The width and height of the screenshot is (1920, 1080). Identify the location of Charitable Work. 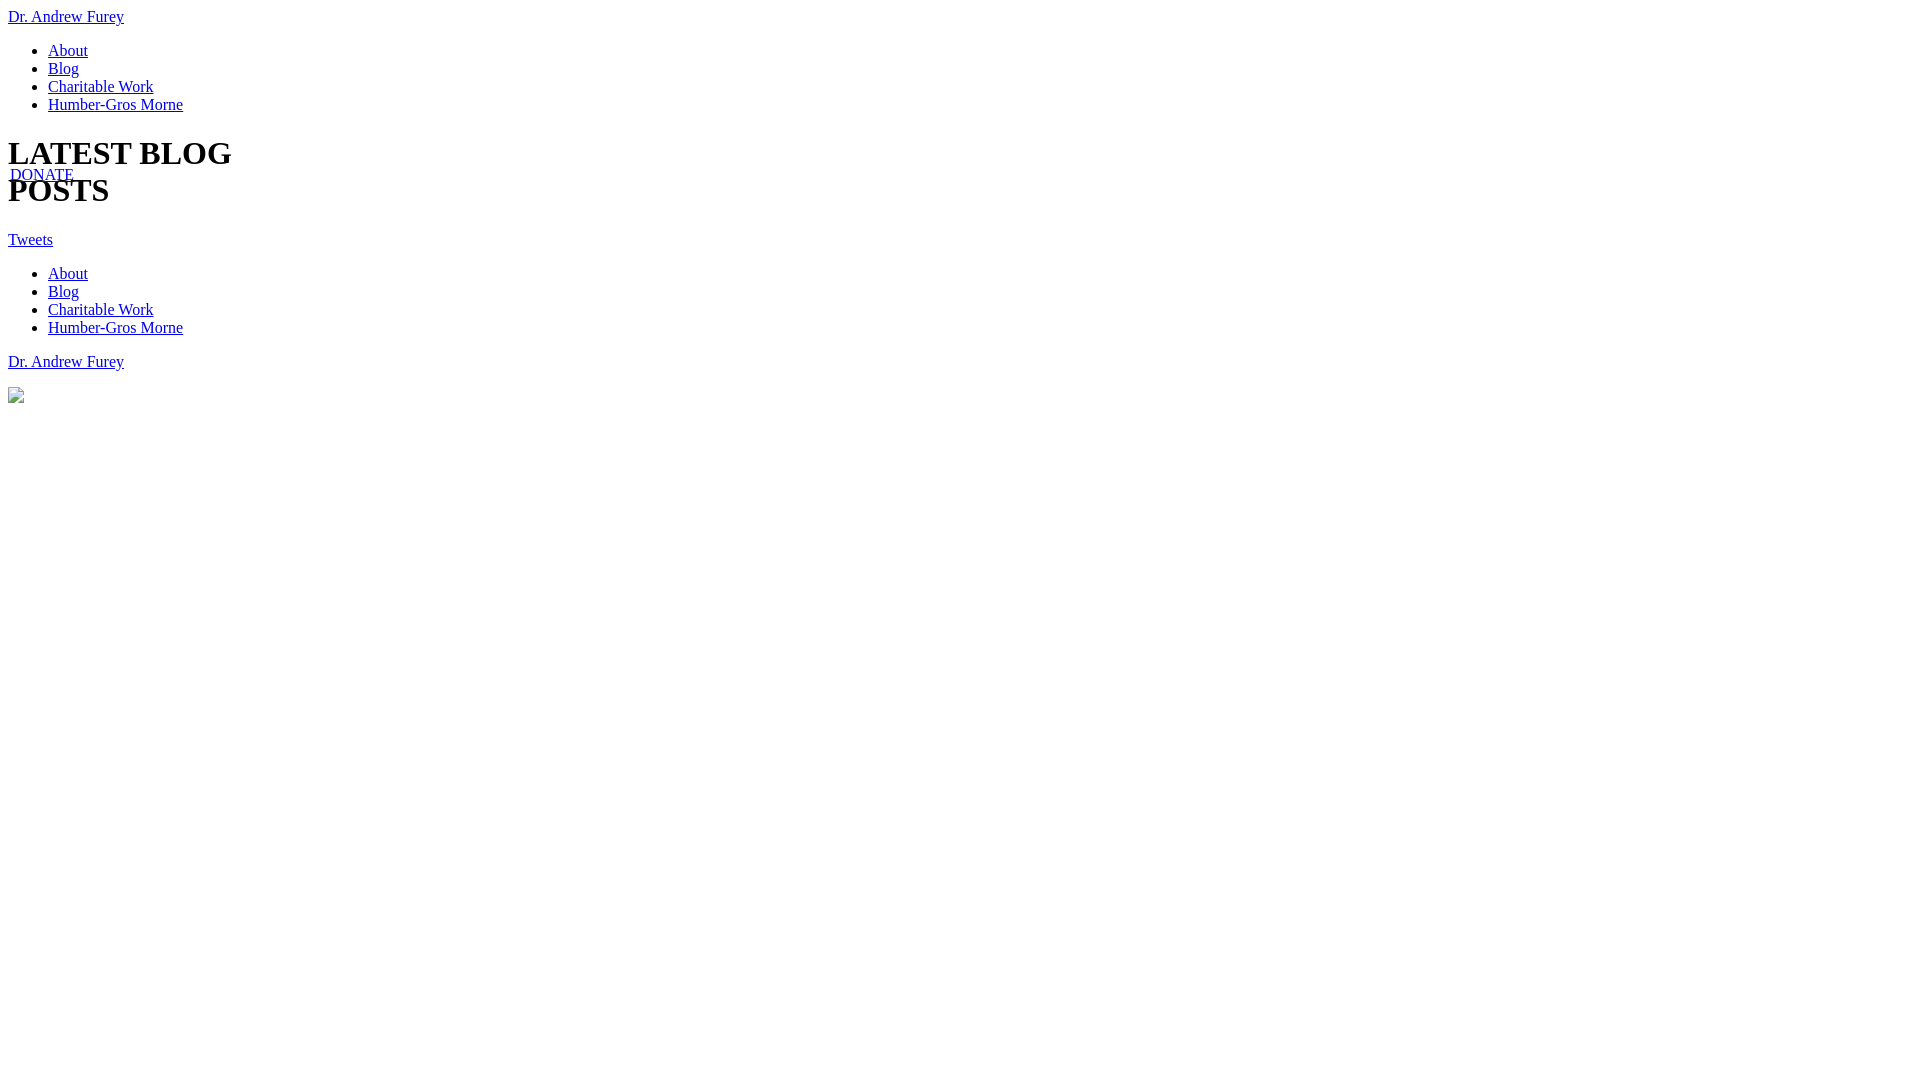
(101, 310).